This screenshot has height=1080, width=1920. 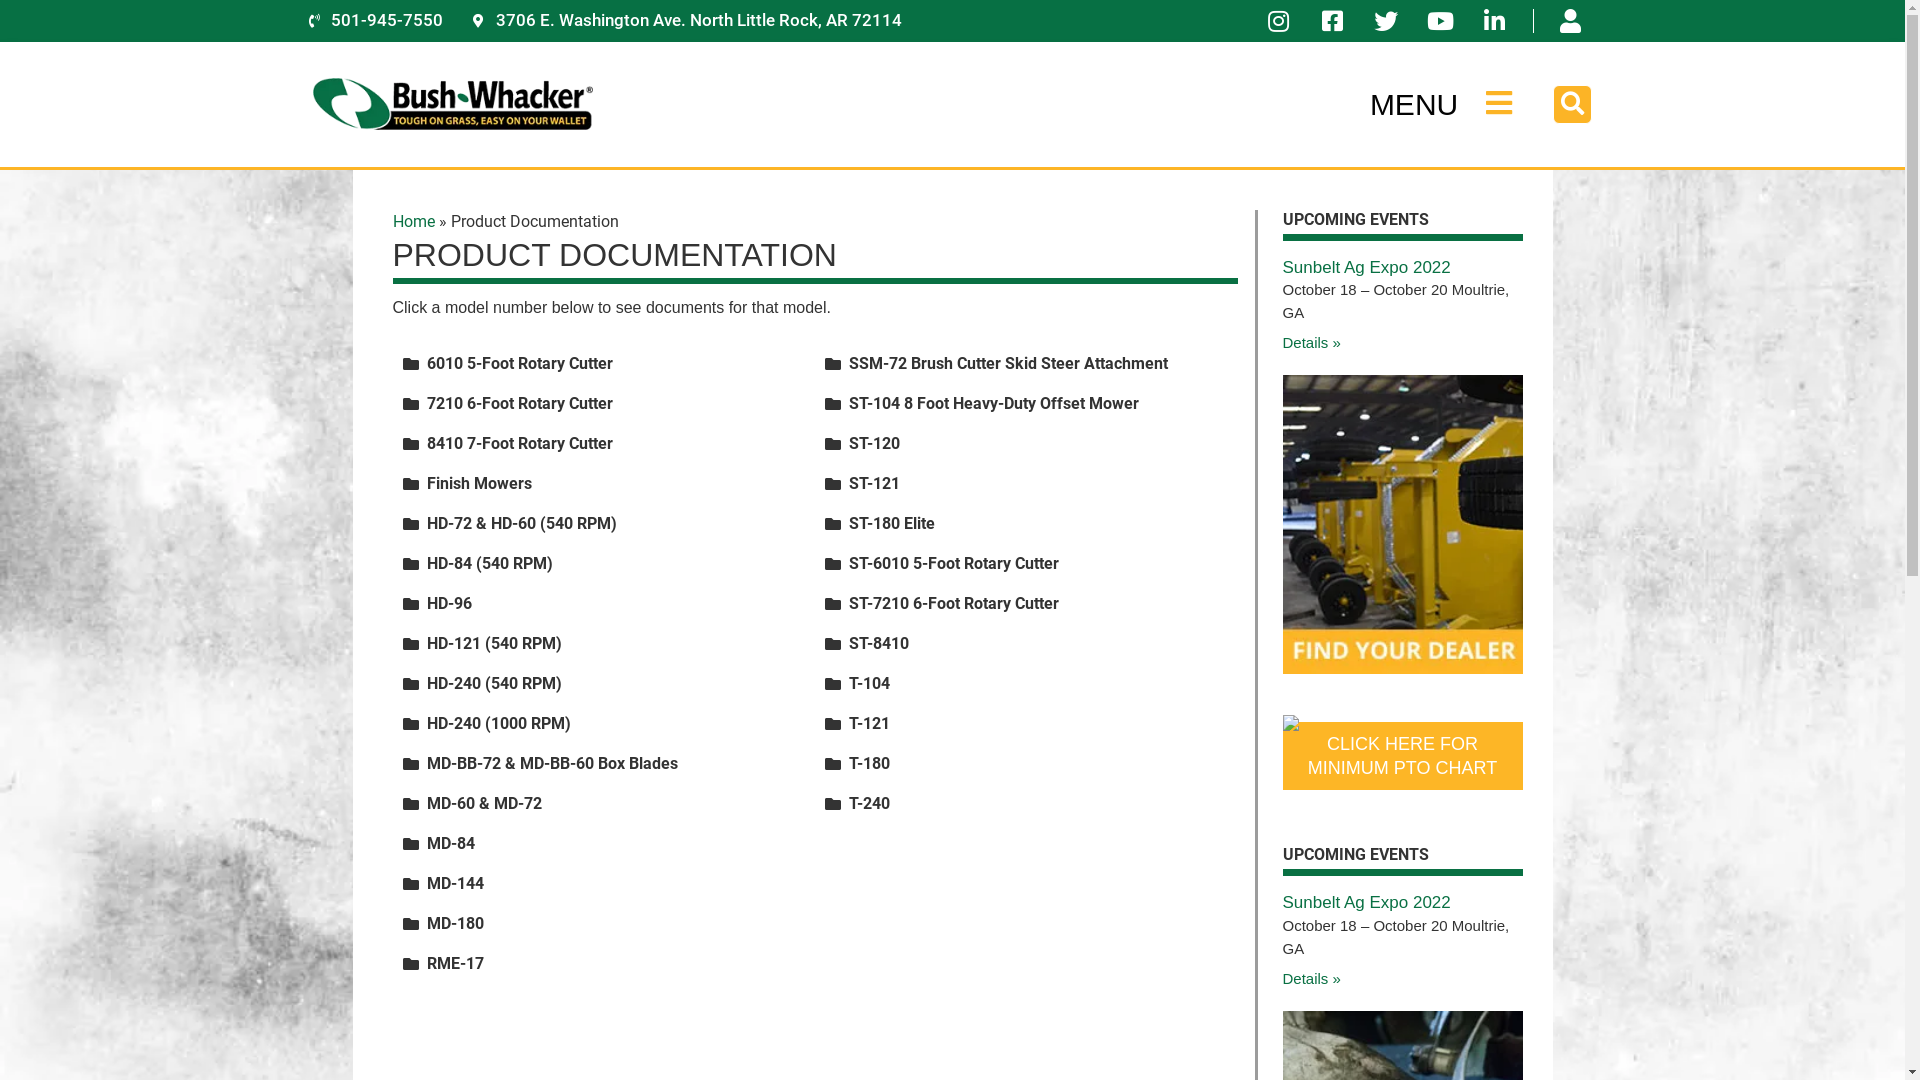 What do you see at coordinates (498, 724) in the screenshot?
I see `HD-240 (1000 RPM)` at bounding box center [498, 724].